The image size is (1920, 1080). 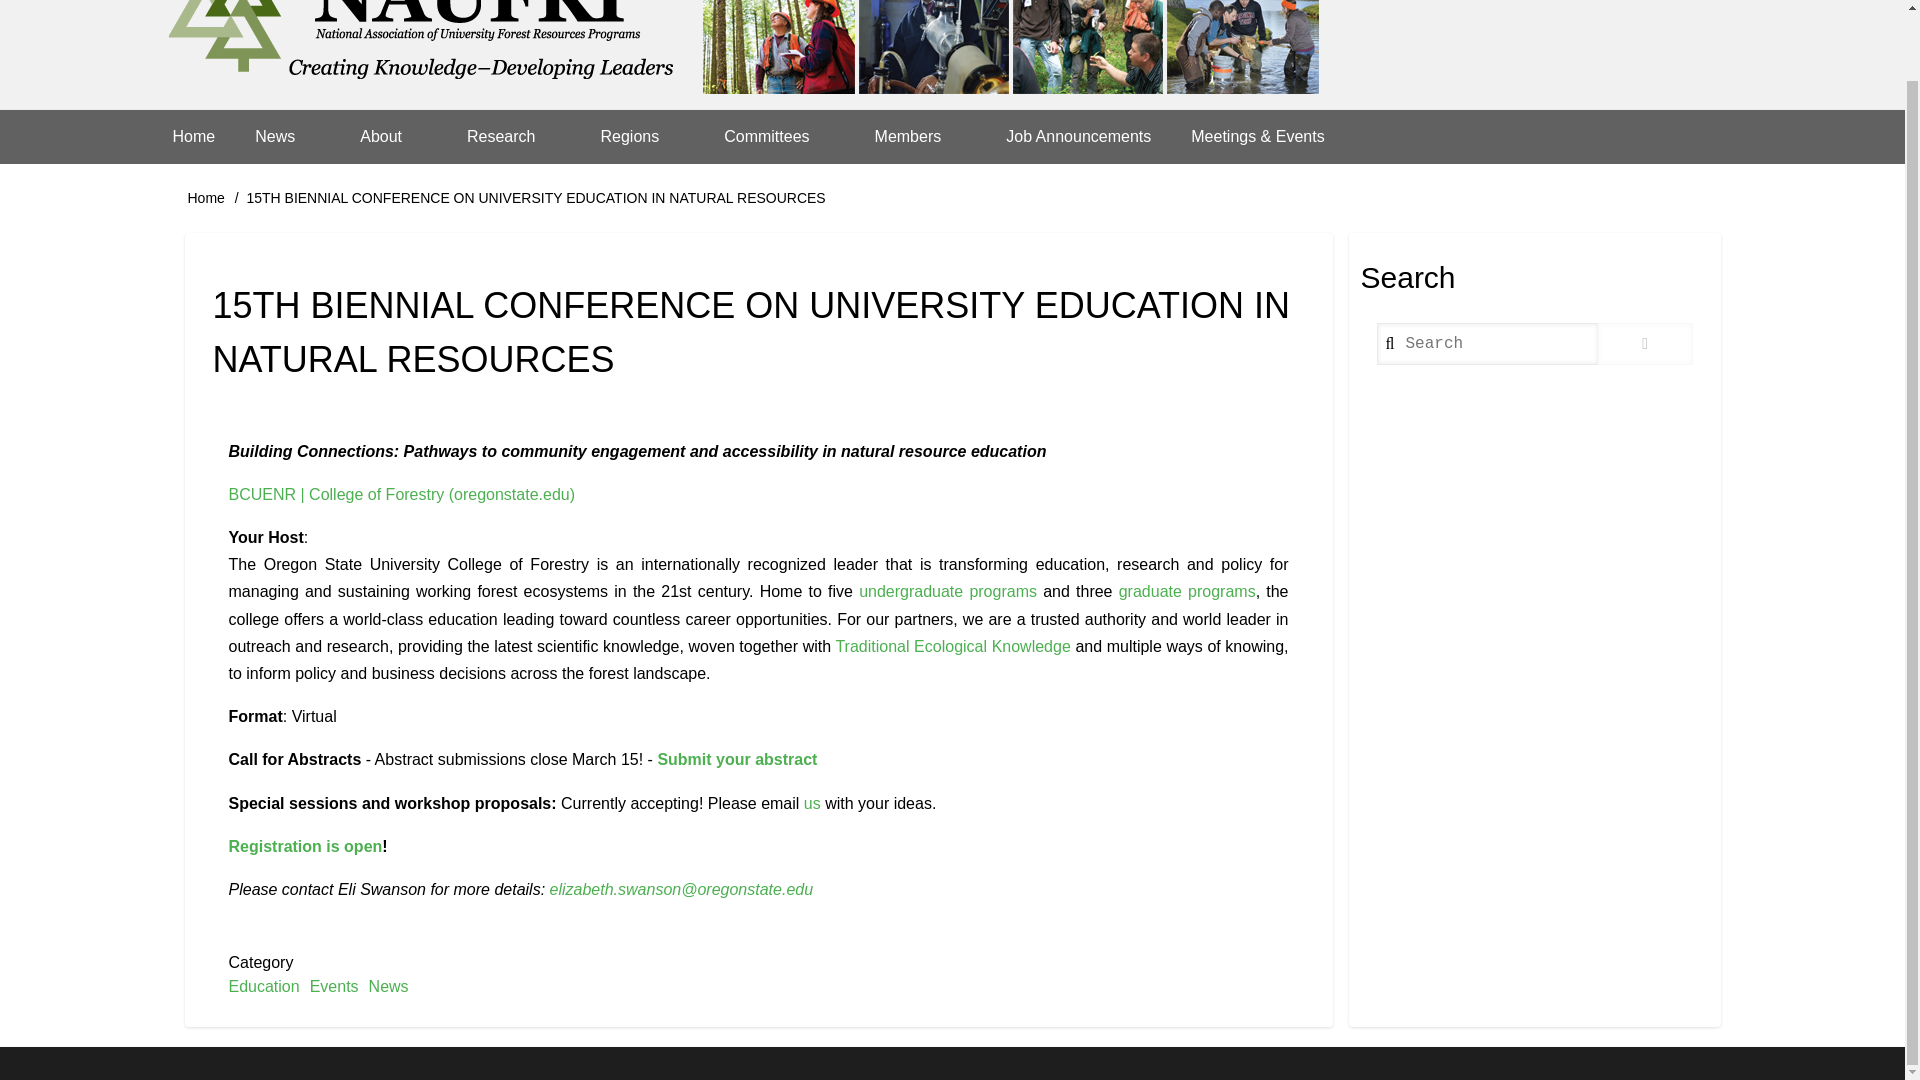 I want to click on About, so click(x=393, y=137).